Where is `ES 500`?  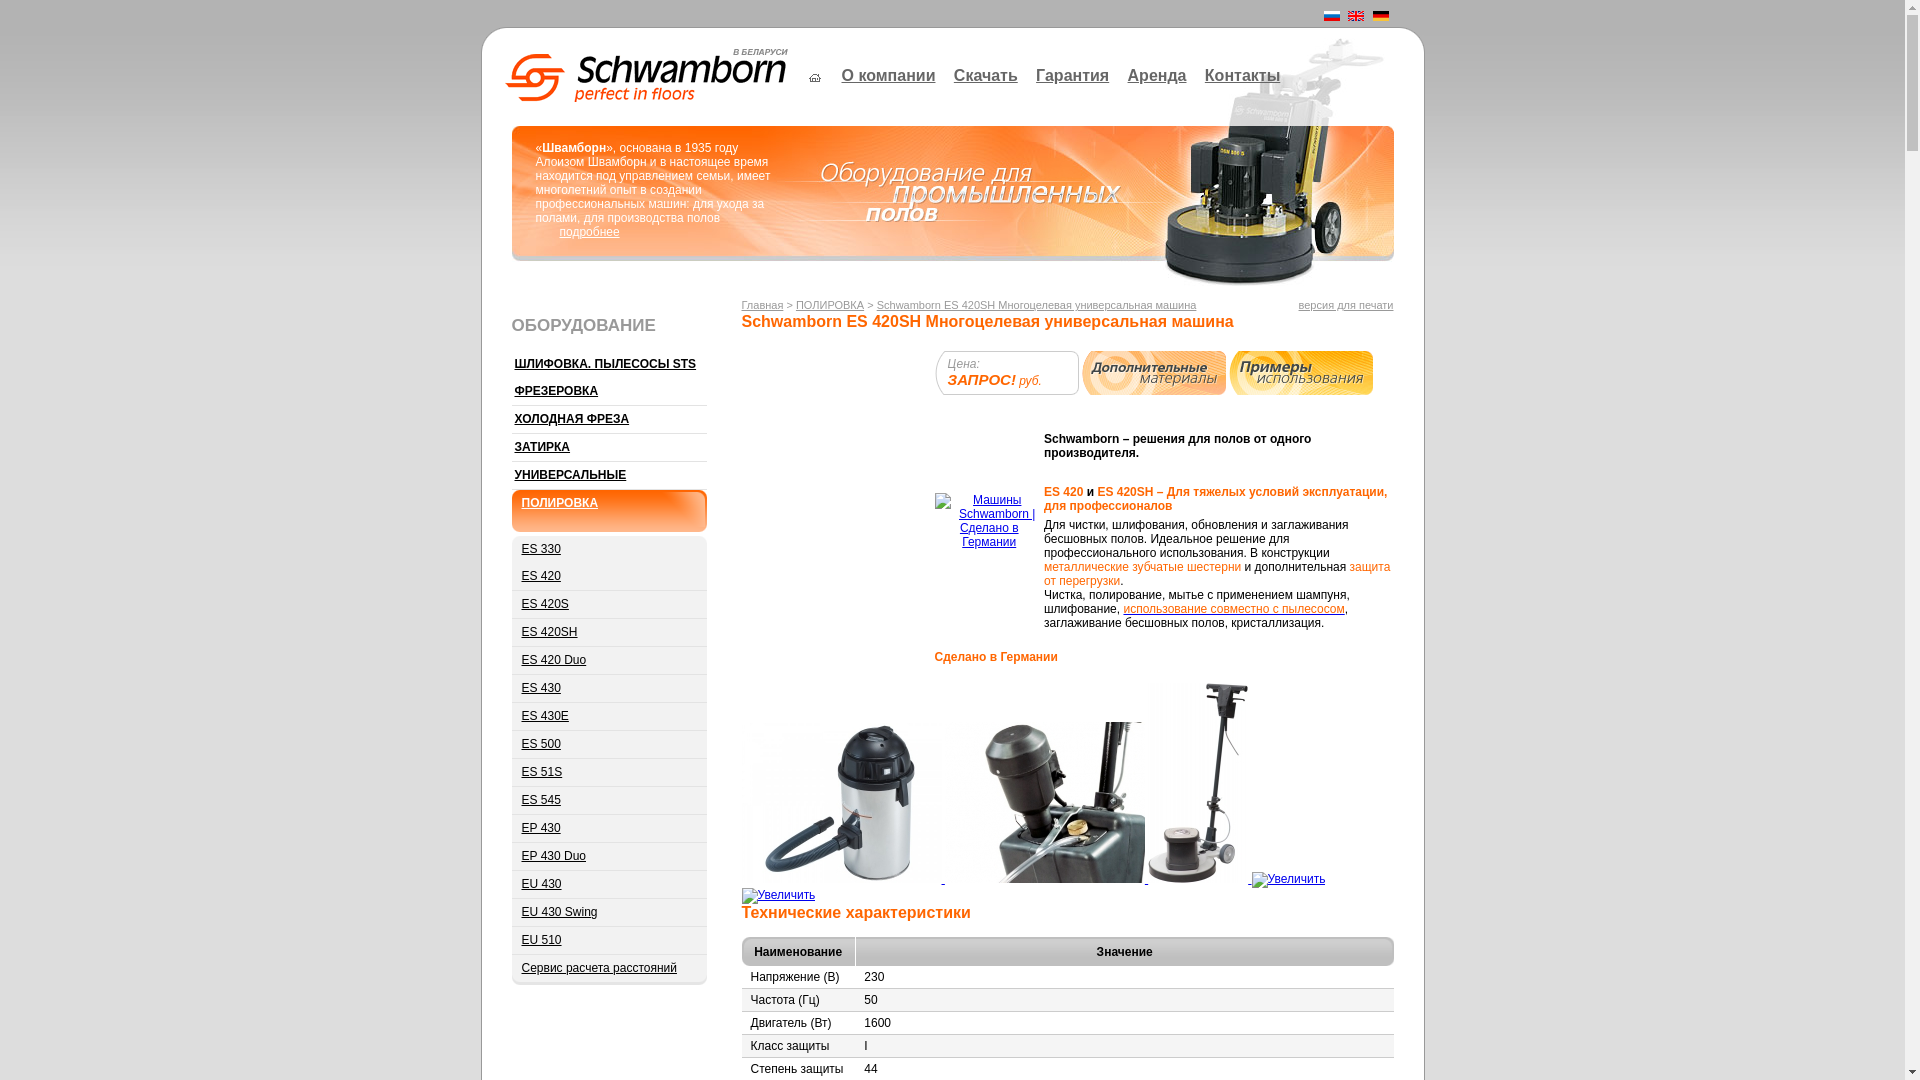 ES 500 is located at coordinates (610, 744).